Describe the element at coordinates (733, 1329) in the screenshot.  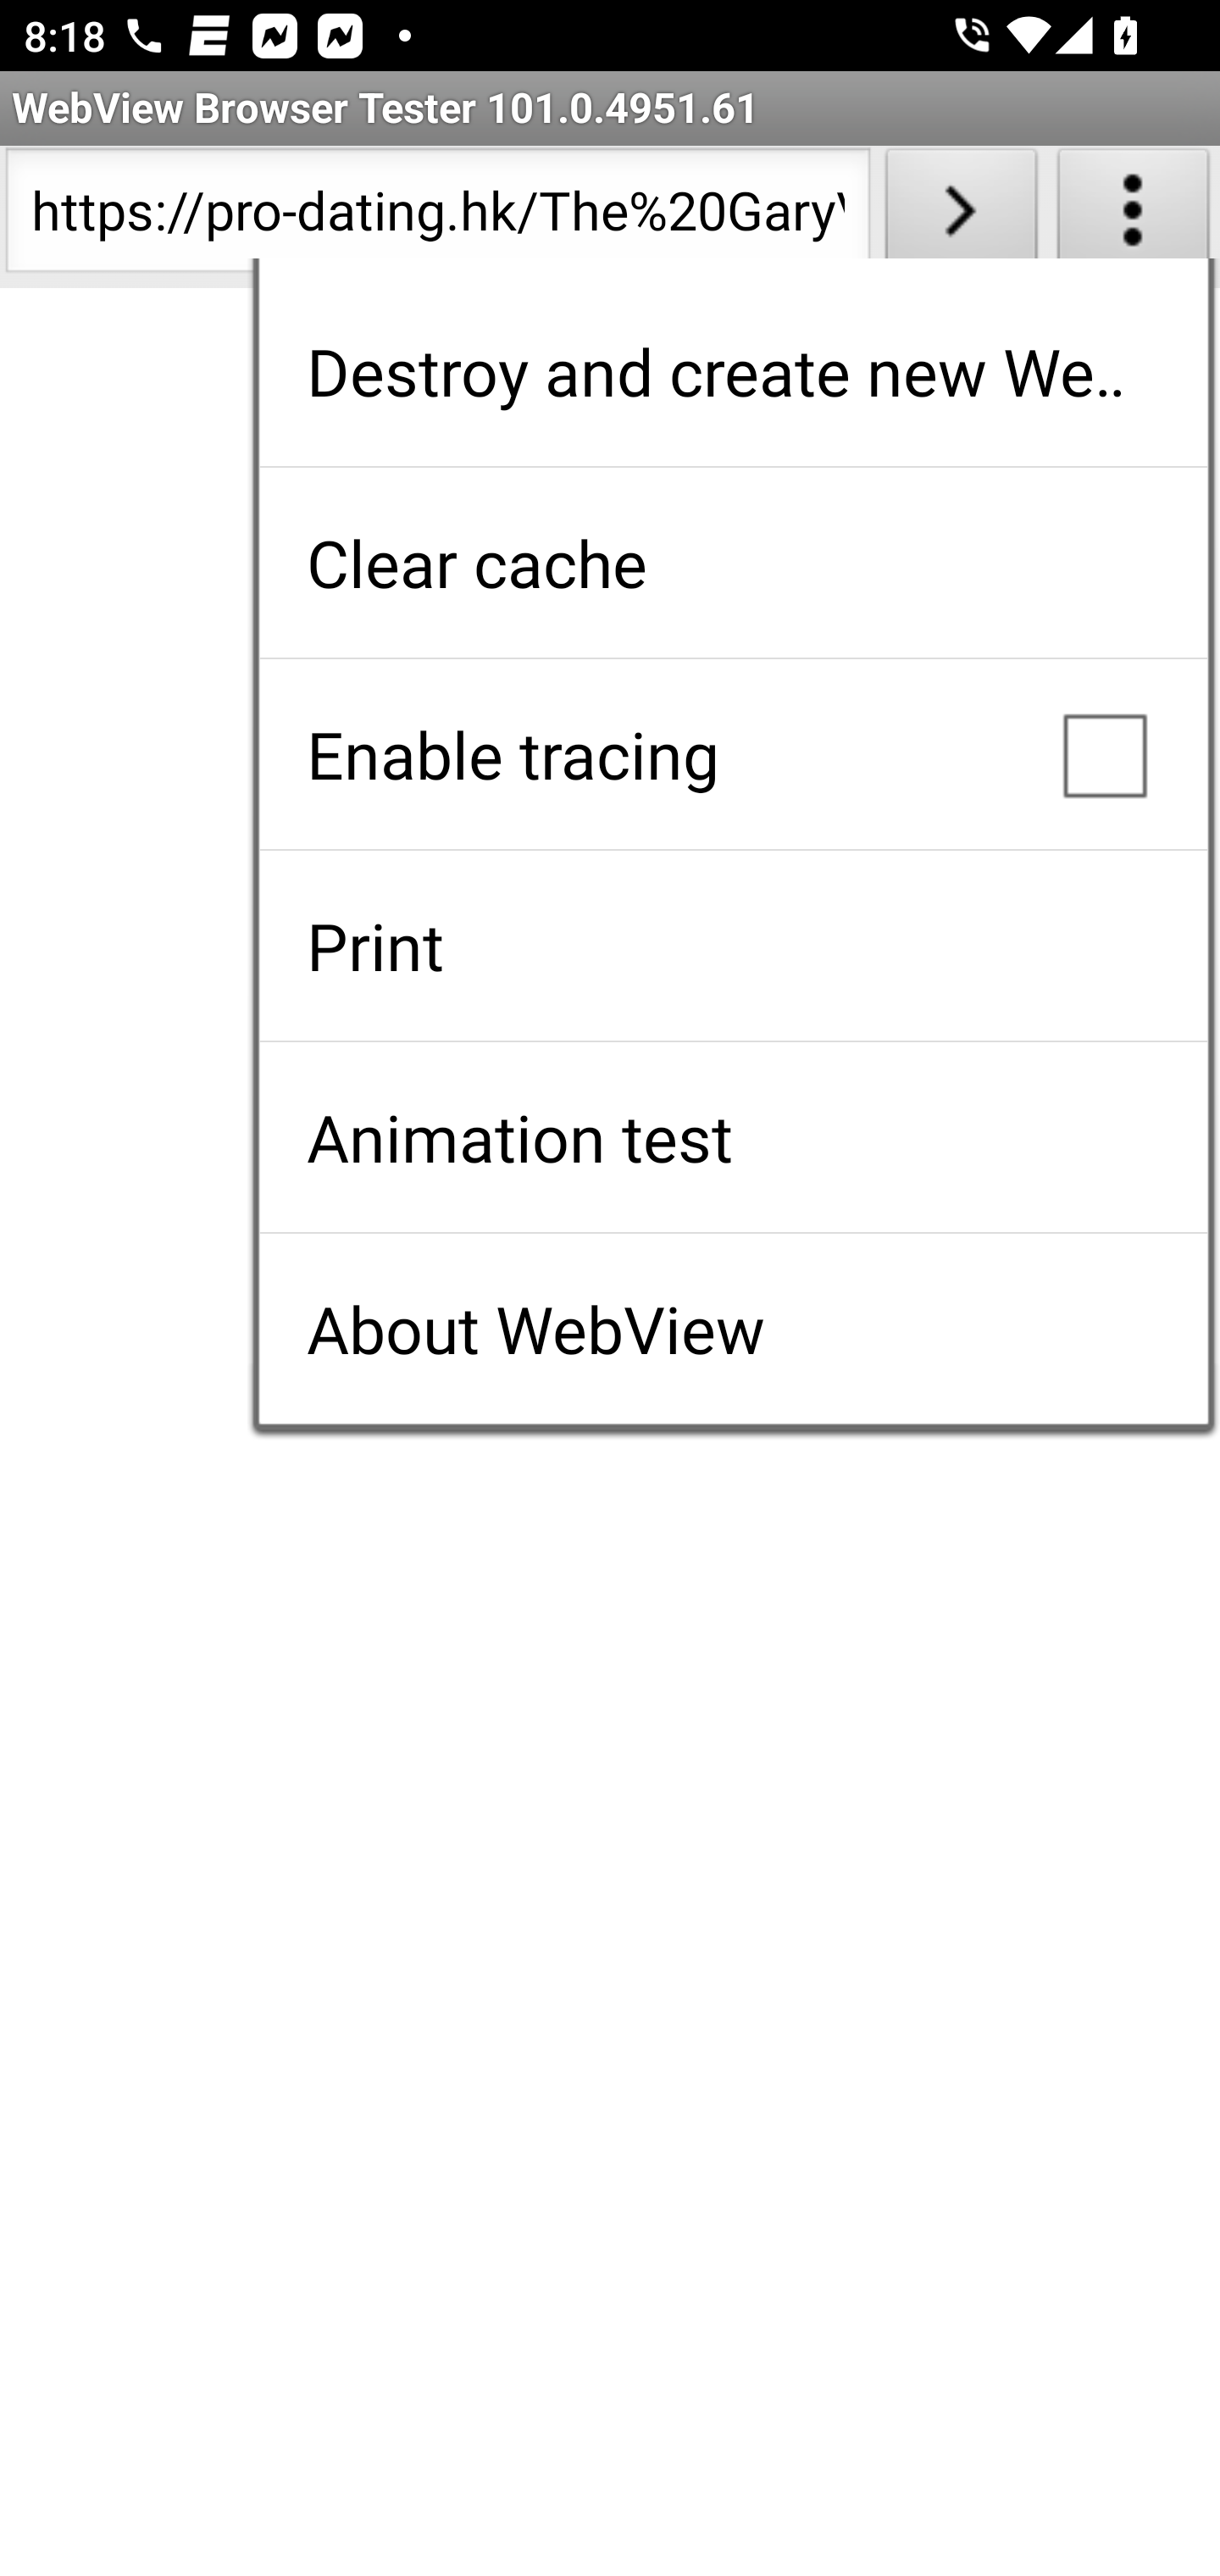
I see `About WebView` at that location.